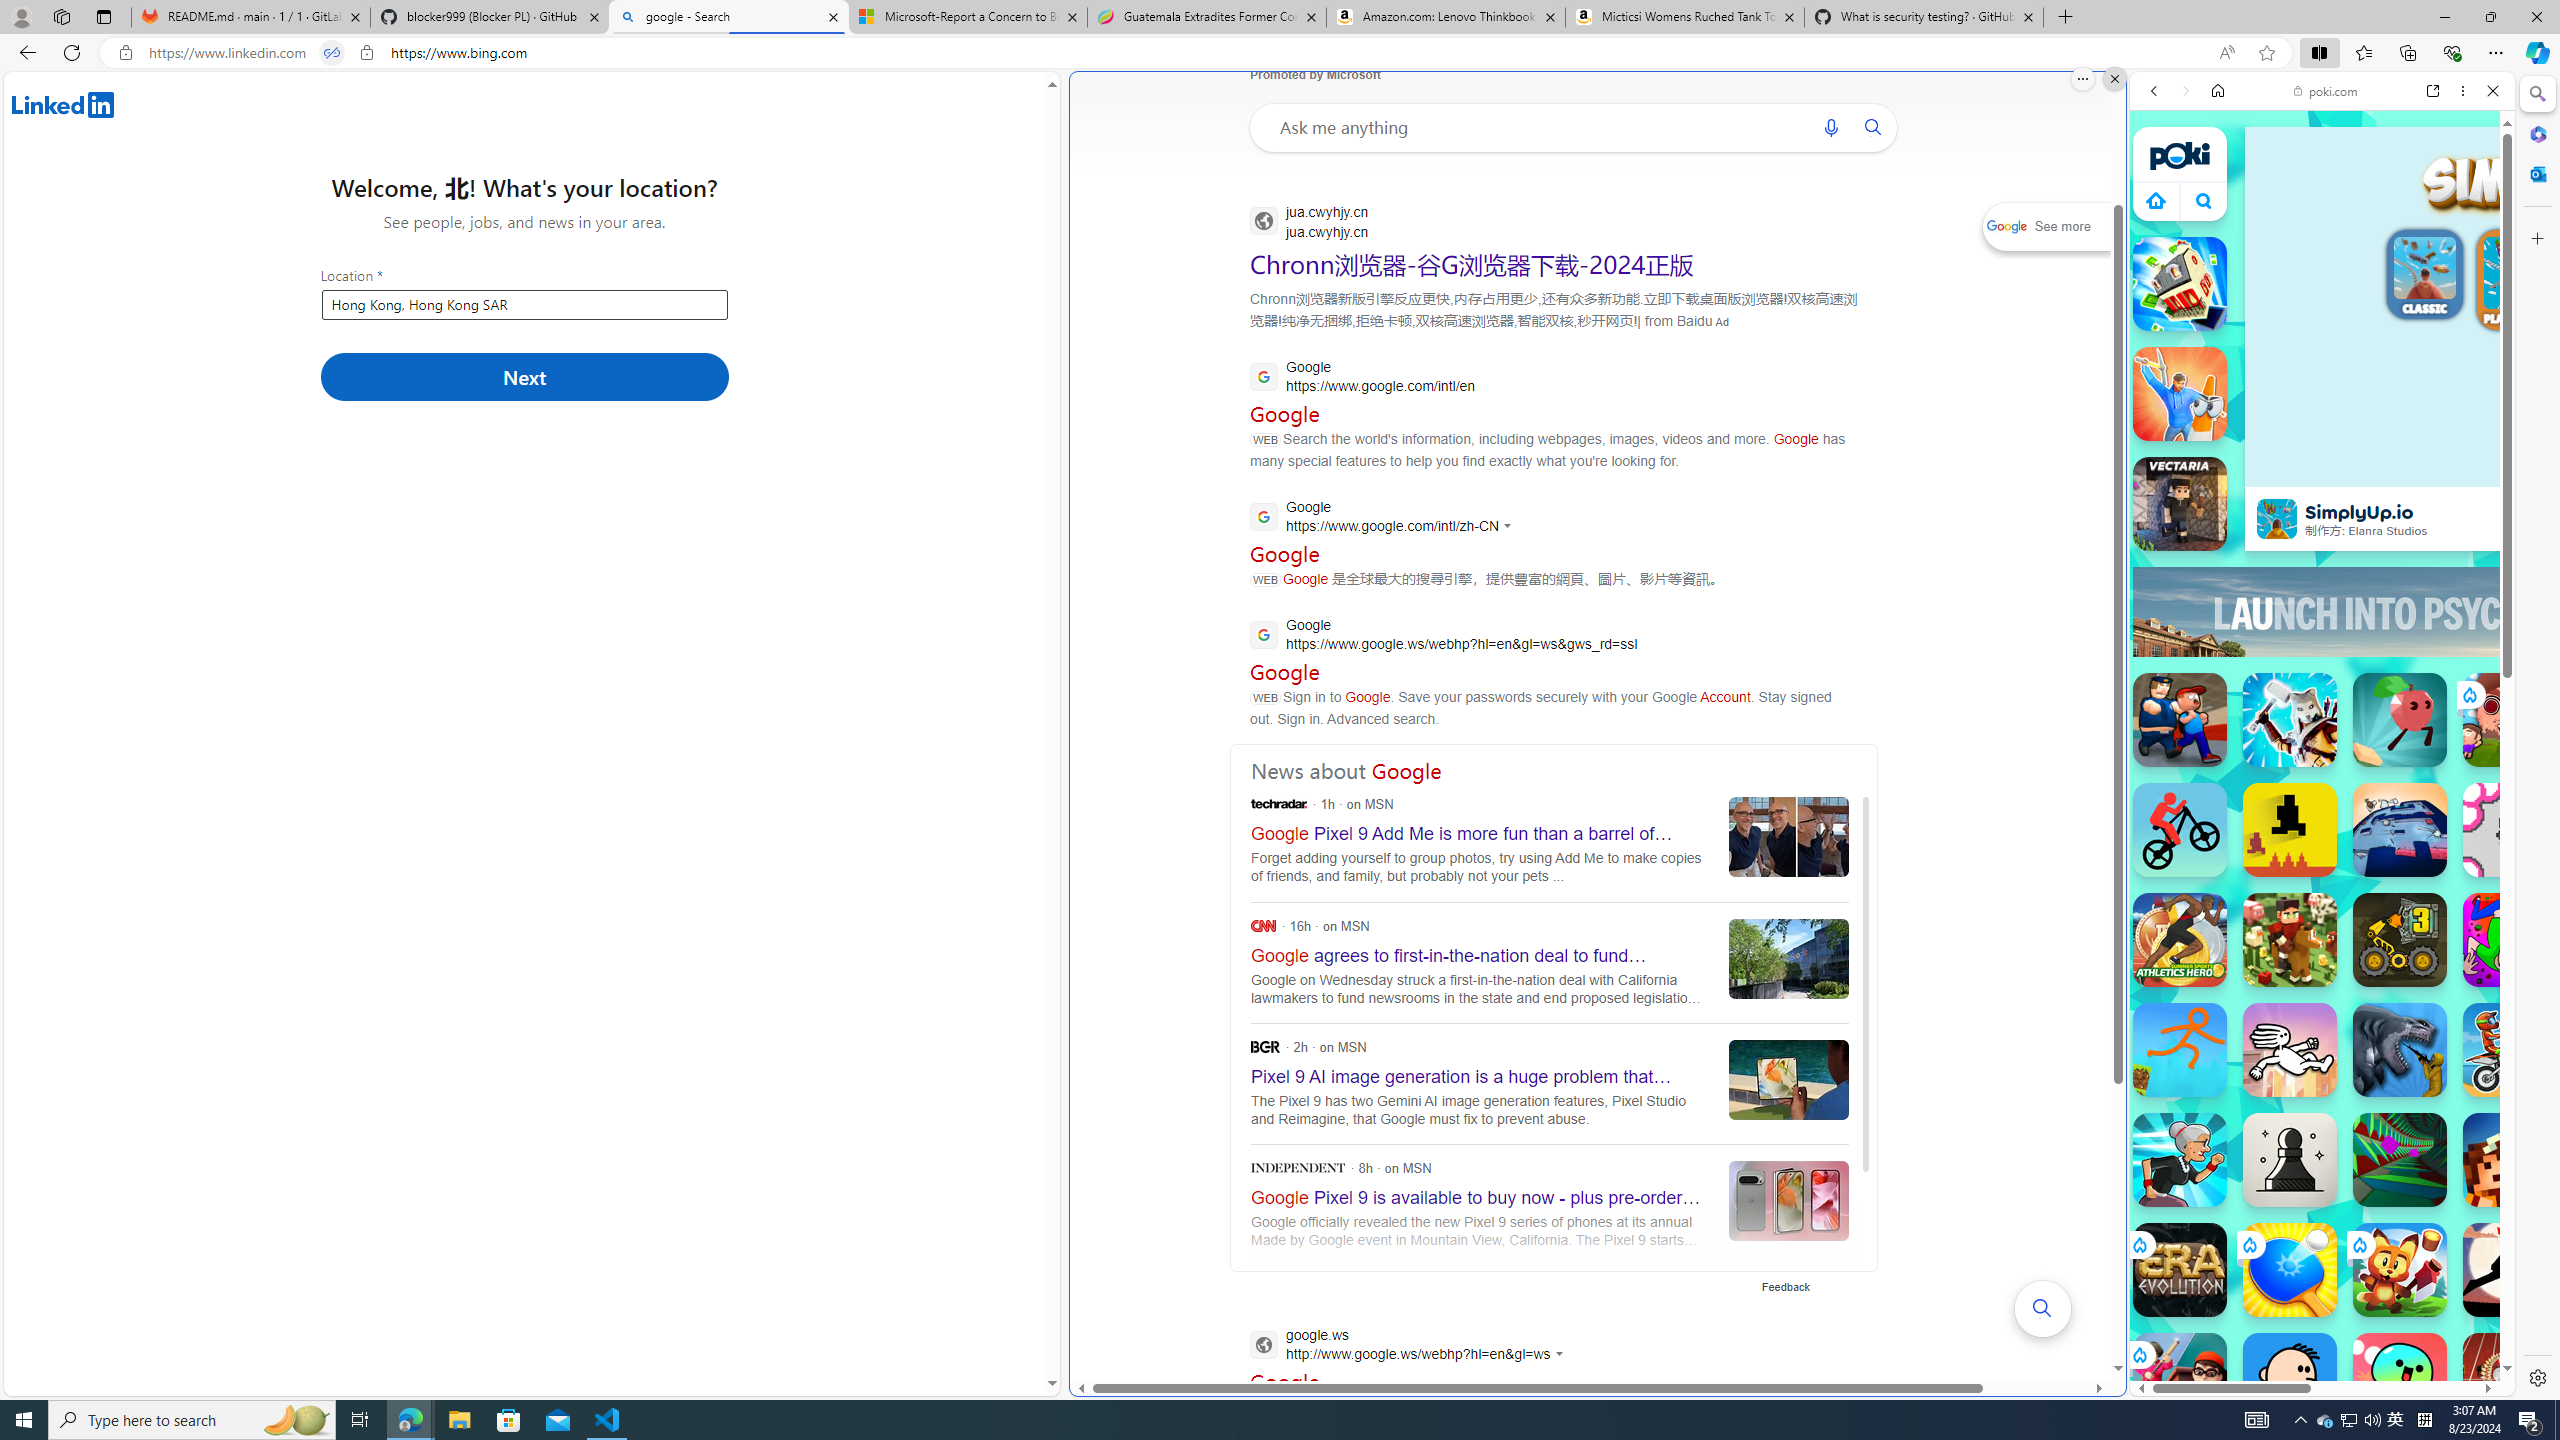 This screenshot has width=2560, height=1440. I want to click on Level Devil, so click(2290, 830).